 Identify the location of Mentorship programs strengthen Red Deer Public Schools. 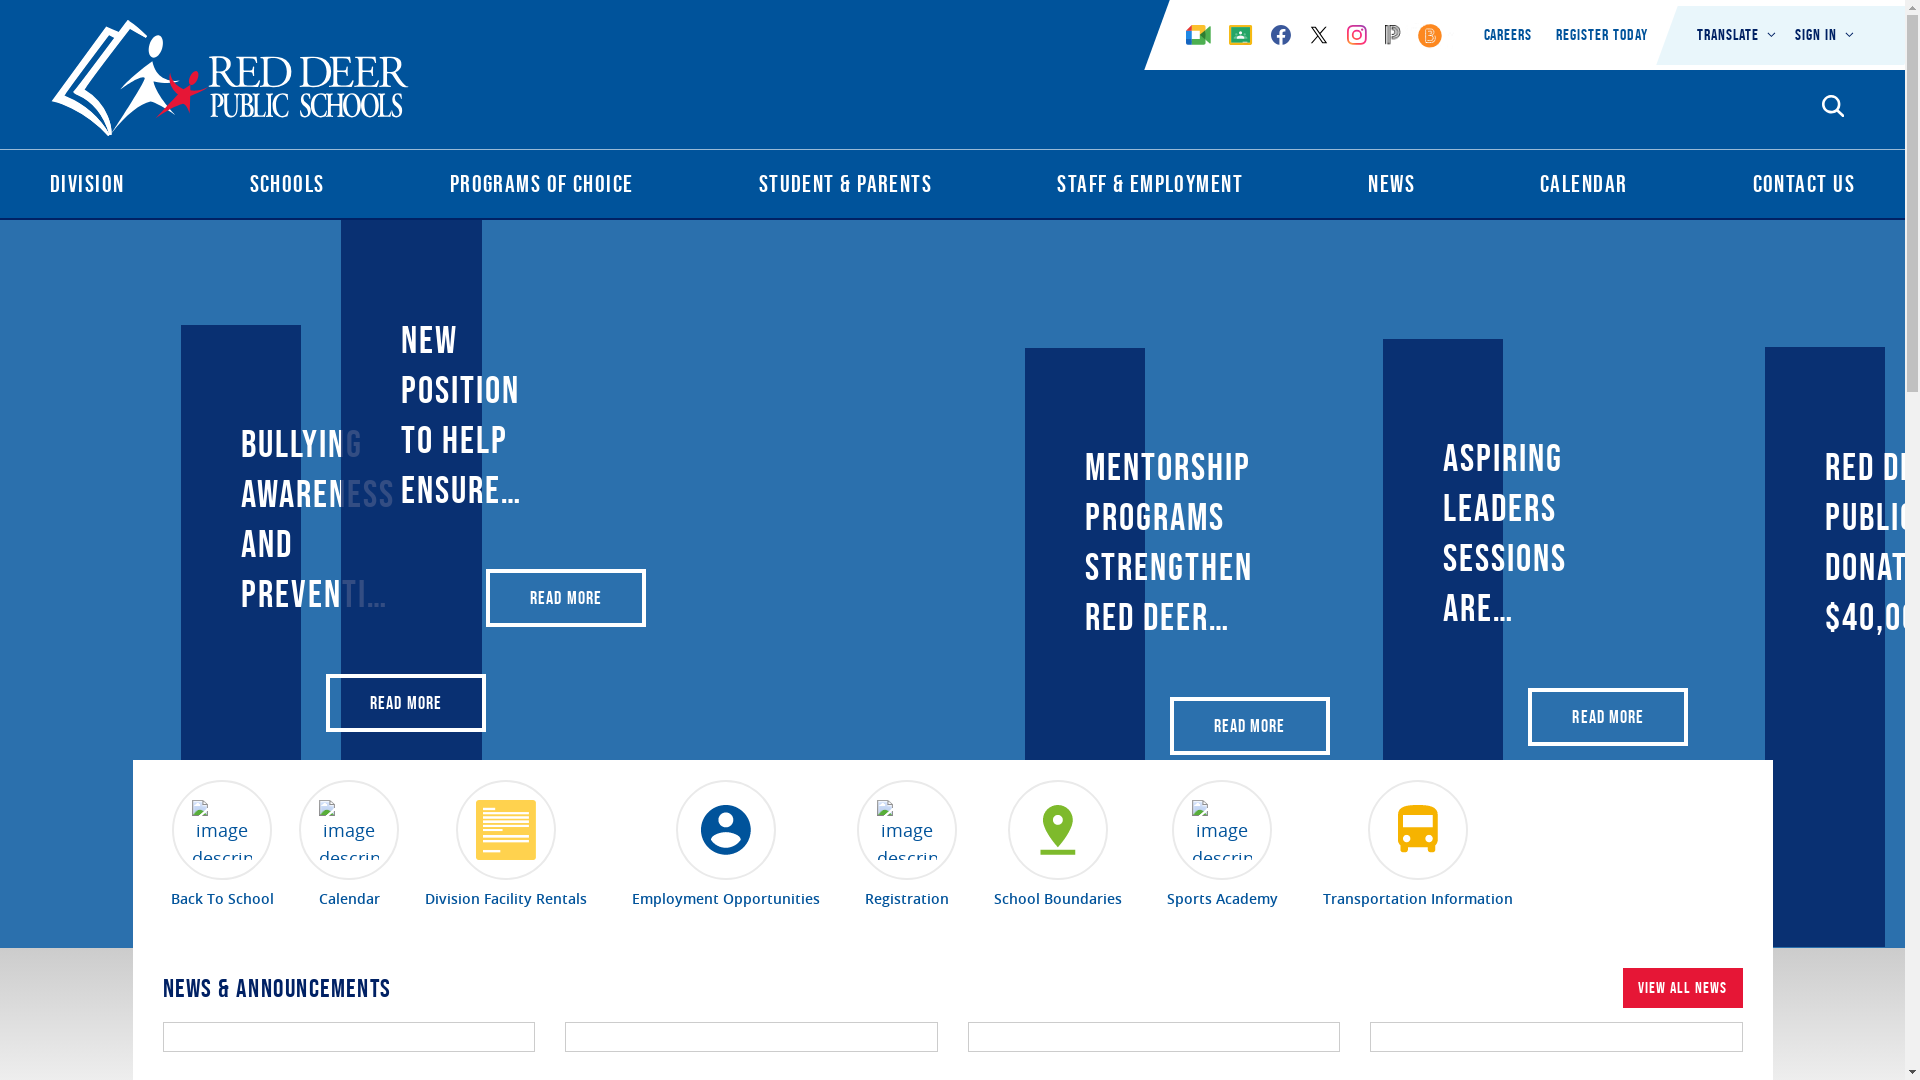
(1169, 542).